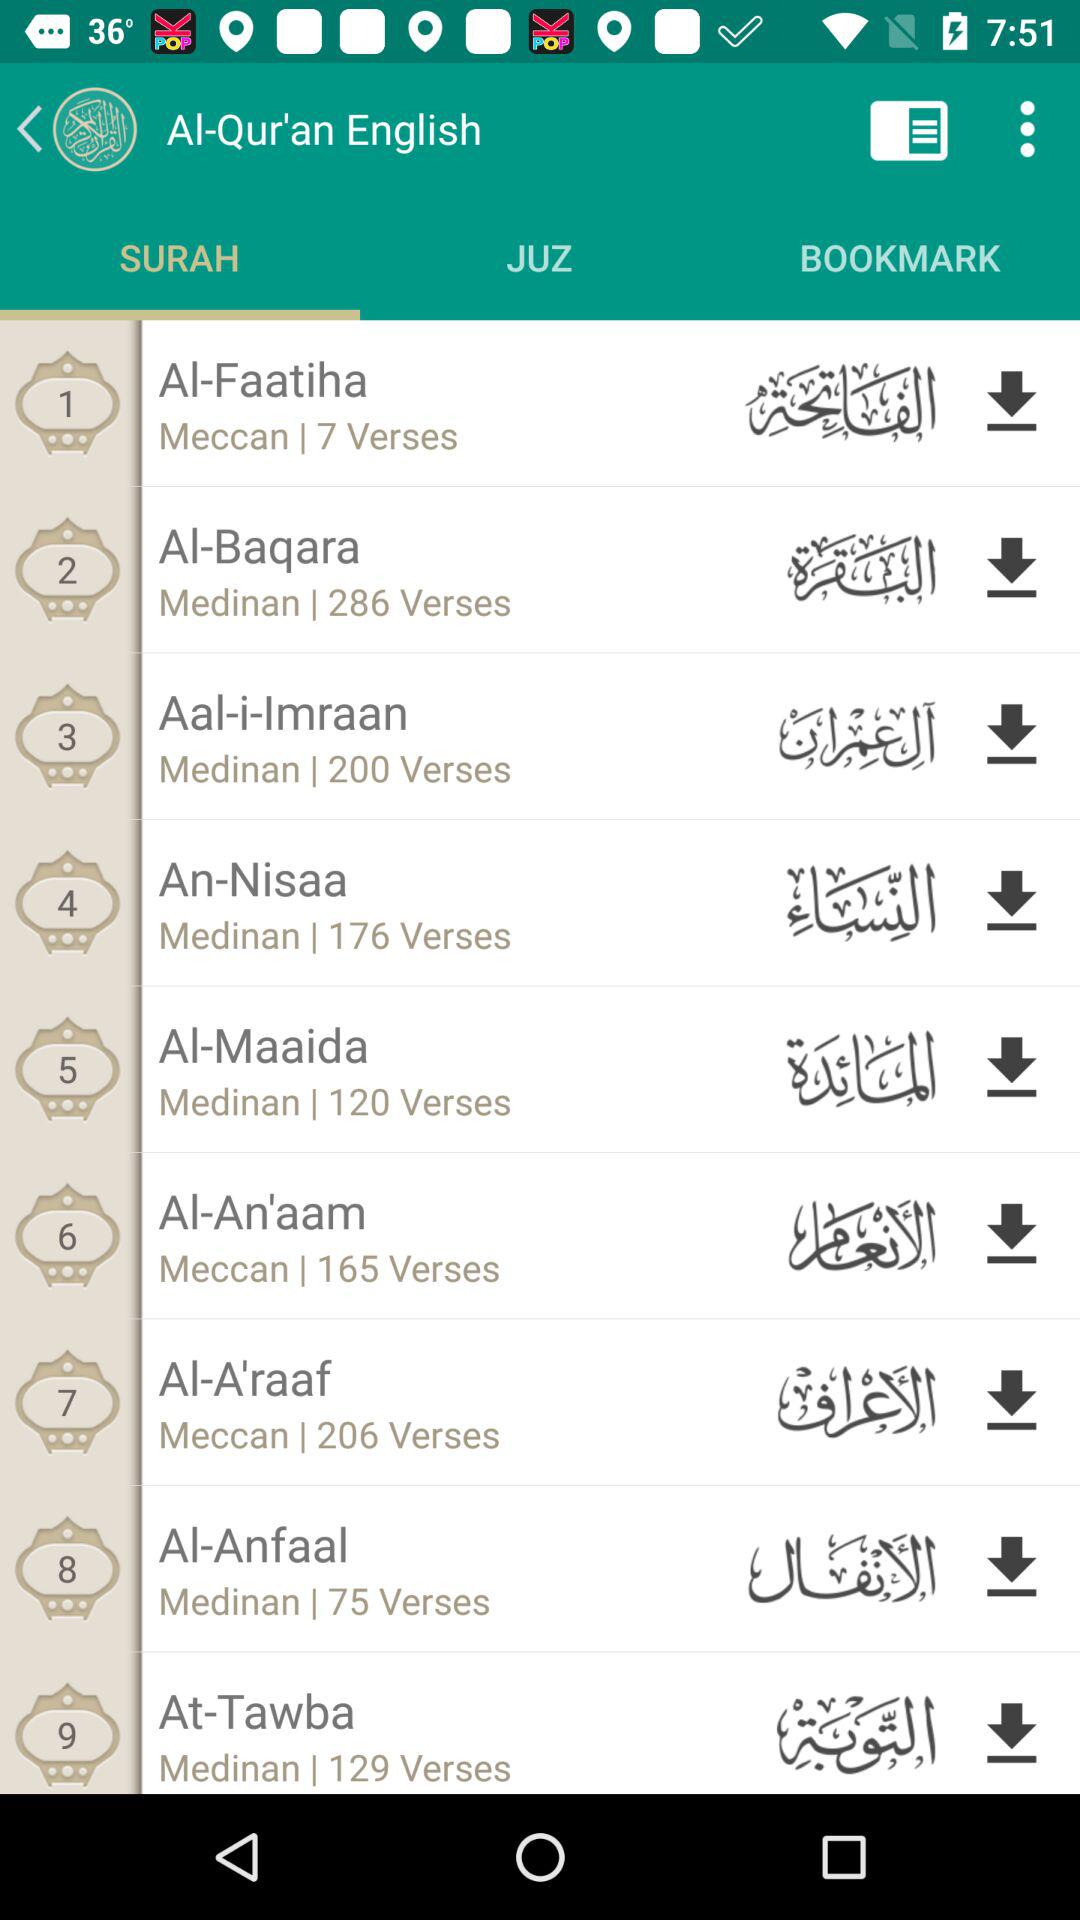 The image size is (1080, 1920). What do you see at coordinates (1012, 1568) in the screenshot?
I see `download surah 8` at bounding box center [1012, 1568].